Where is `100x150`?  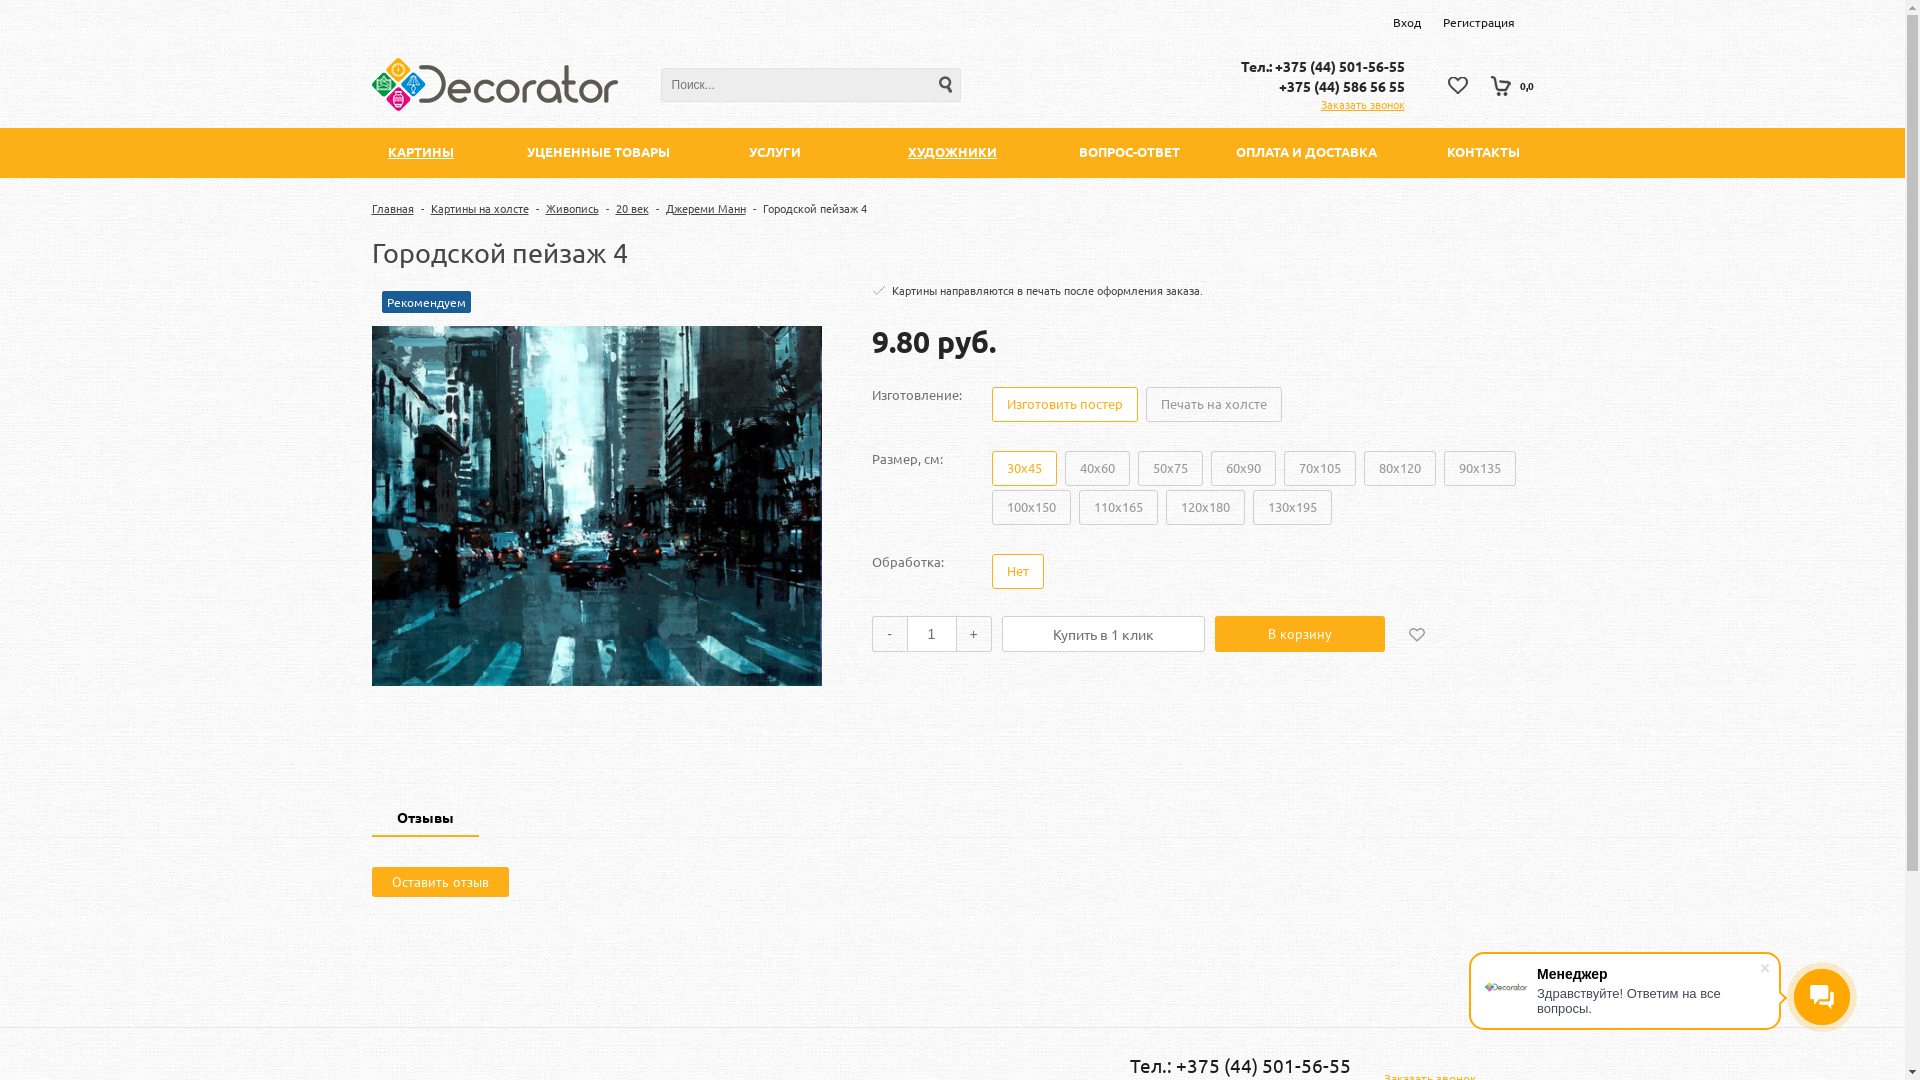 100x150 is located at coordinates (1032, 508).